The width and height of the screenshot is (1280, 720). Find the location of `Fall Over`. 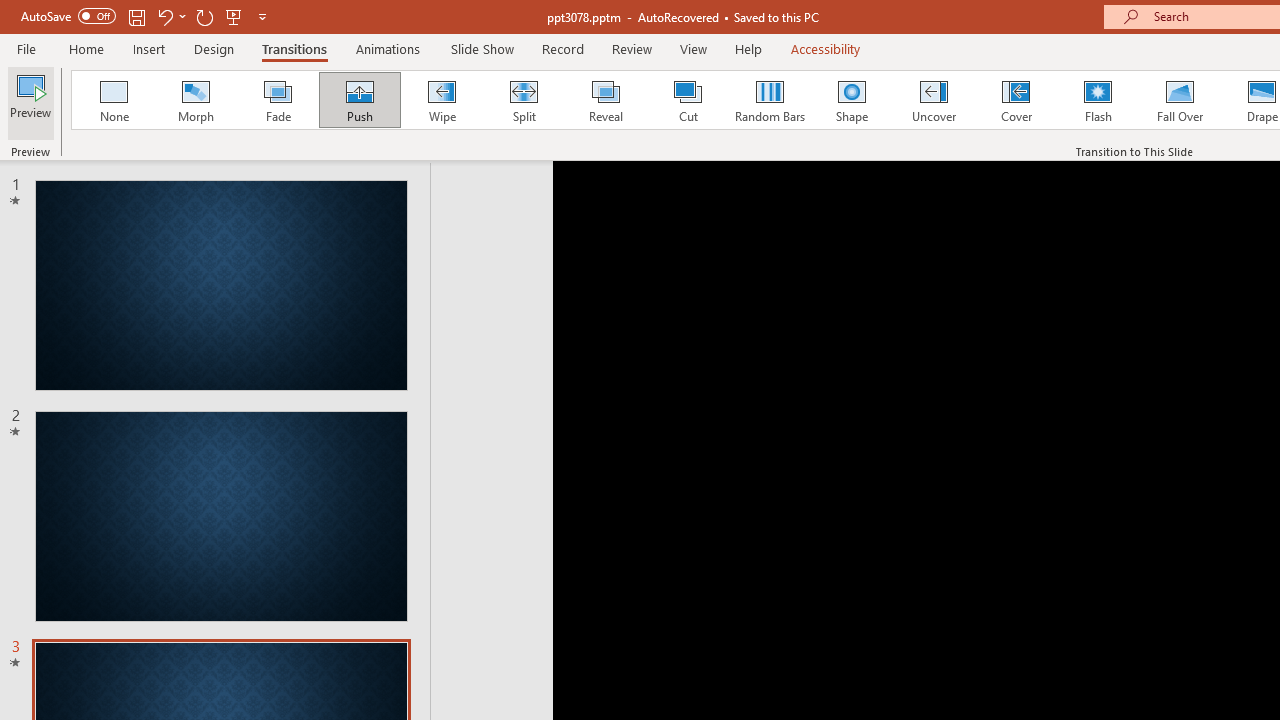

Fall Over is located at coordinates (1180, 100).